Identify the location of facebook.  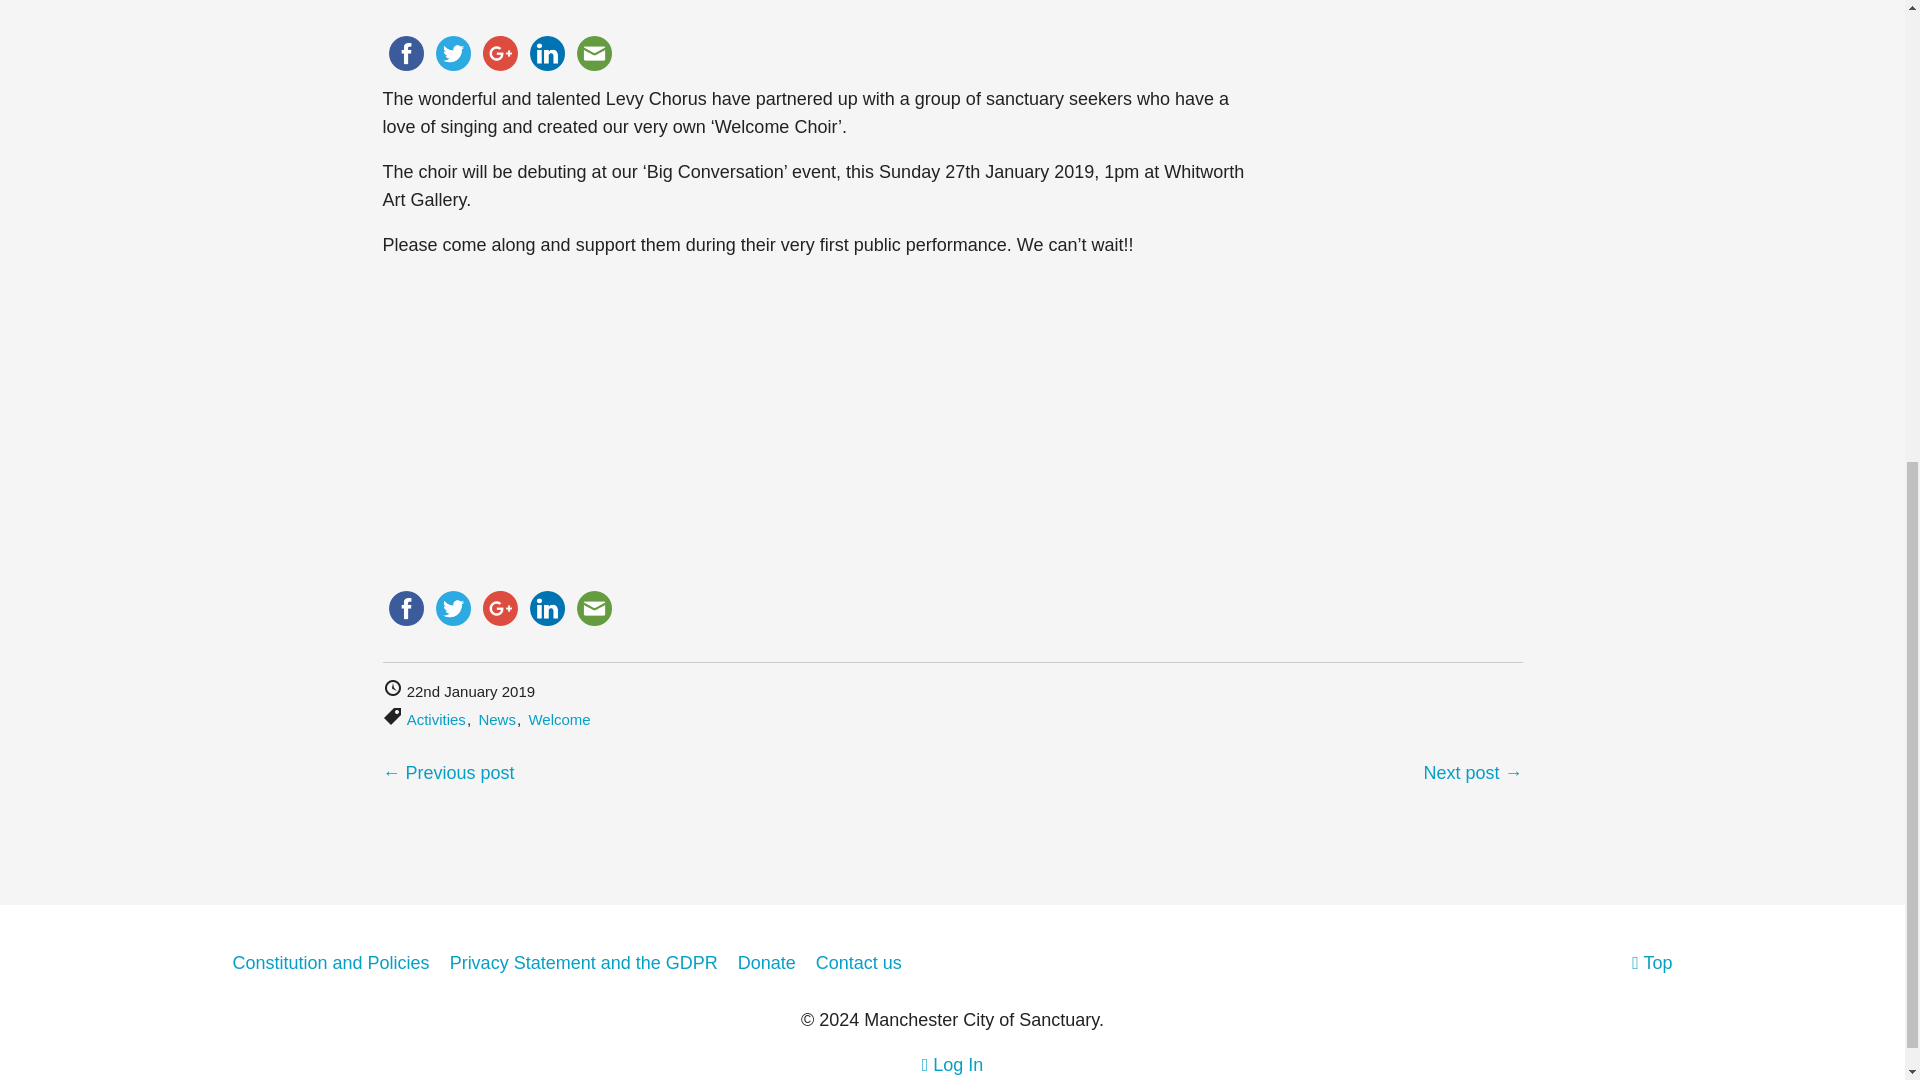
(405, 53).